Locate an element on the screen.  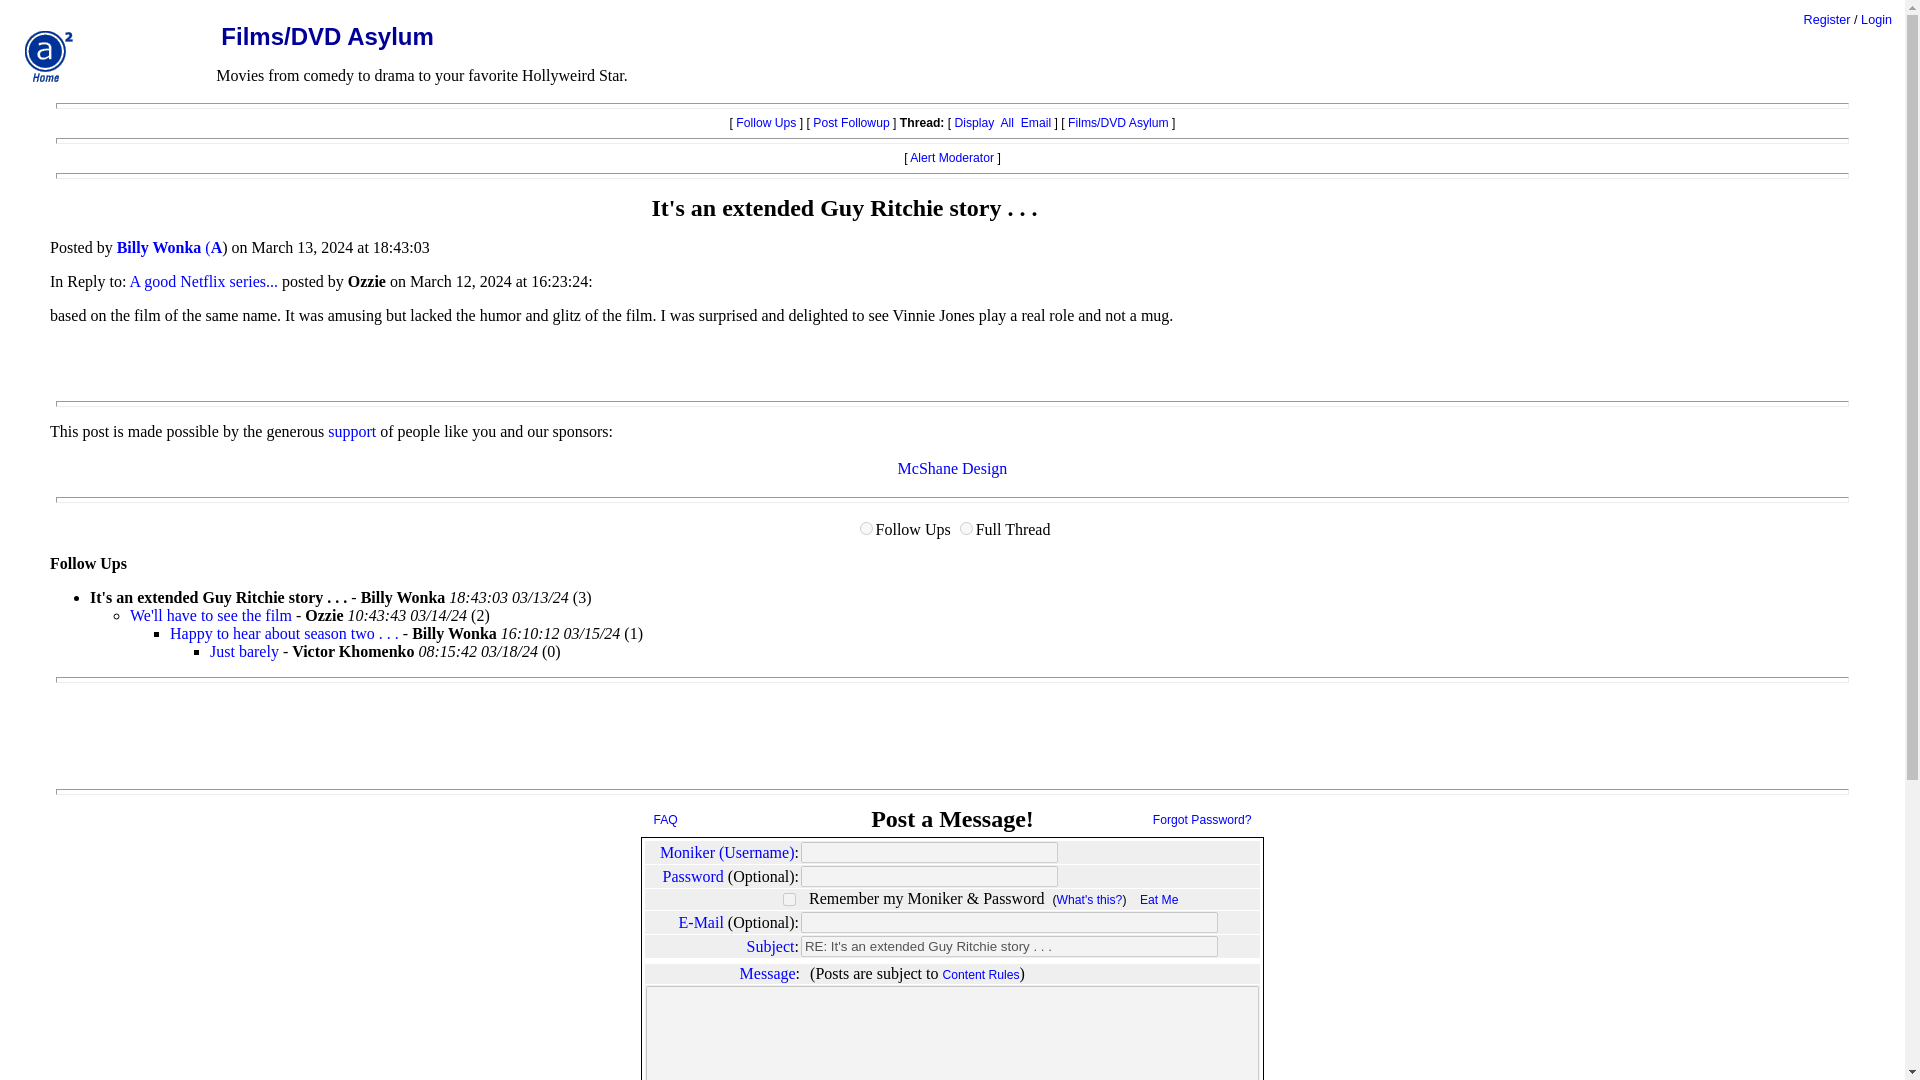
E-Mail is located at coordinates (701, 922).